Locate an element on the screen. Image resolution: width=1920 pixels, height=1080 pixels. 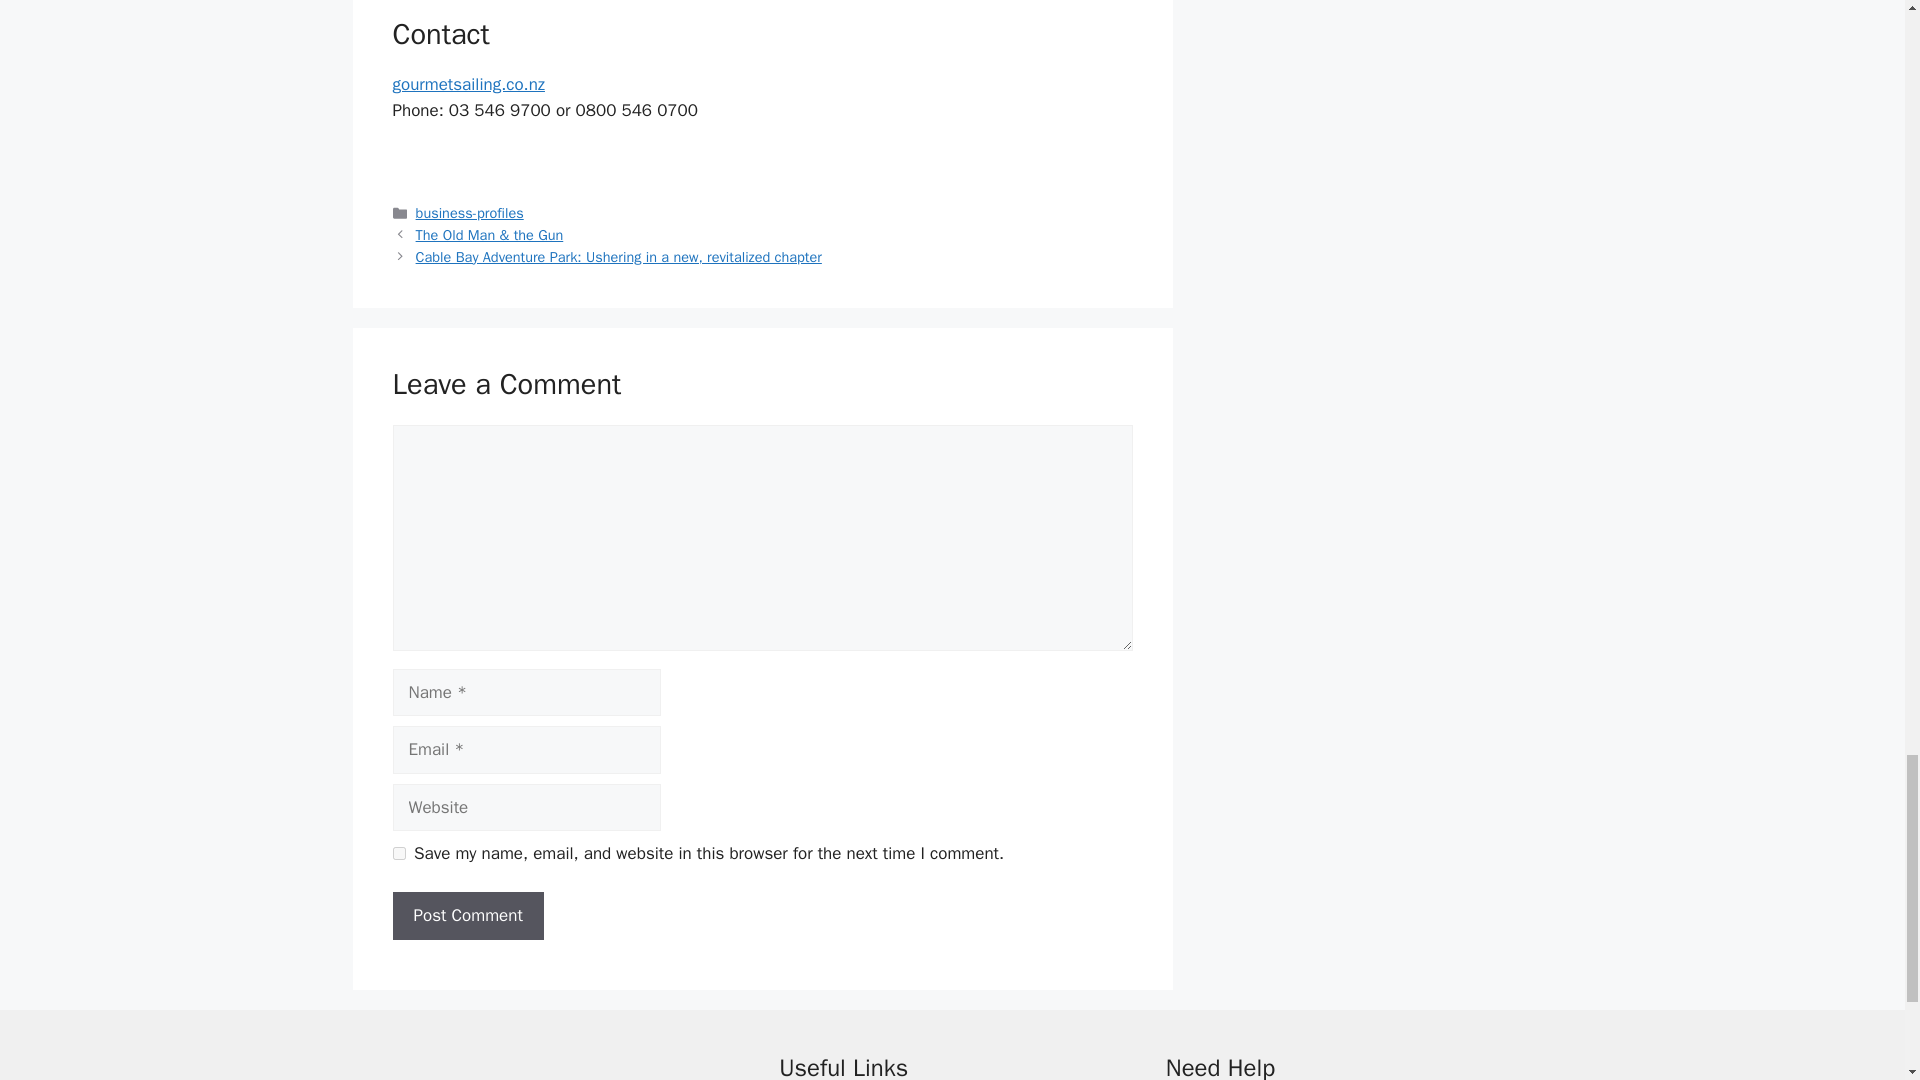
Page 69 is located at coordinates (762, 86).